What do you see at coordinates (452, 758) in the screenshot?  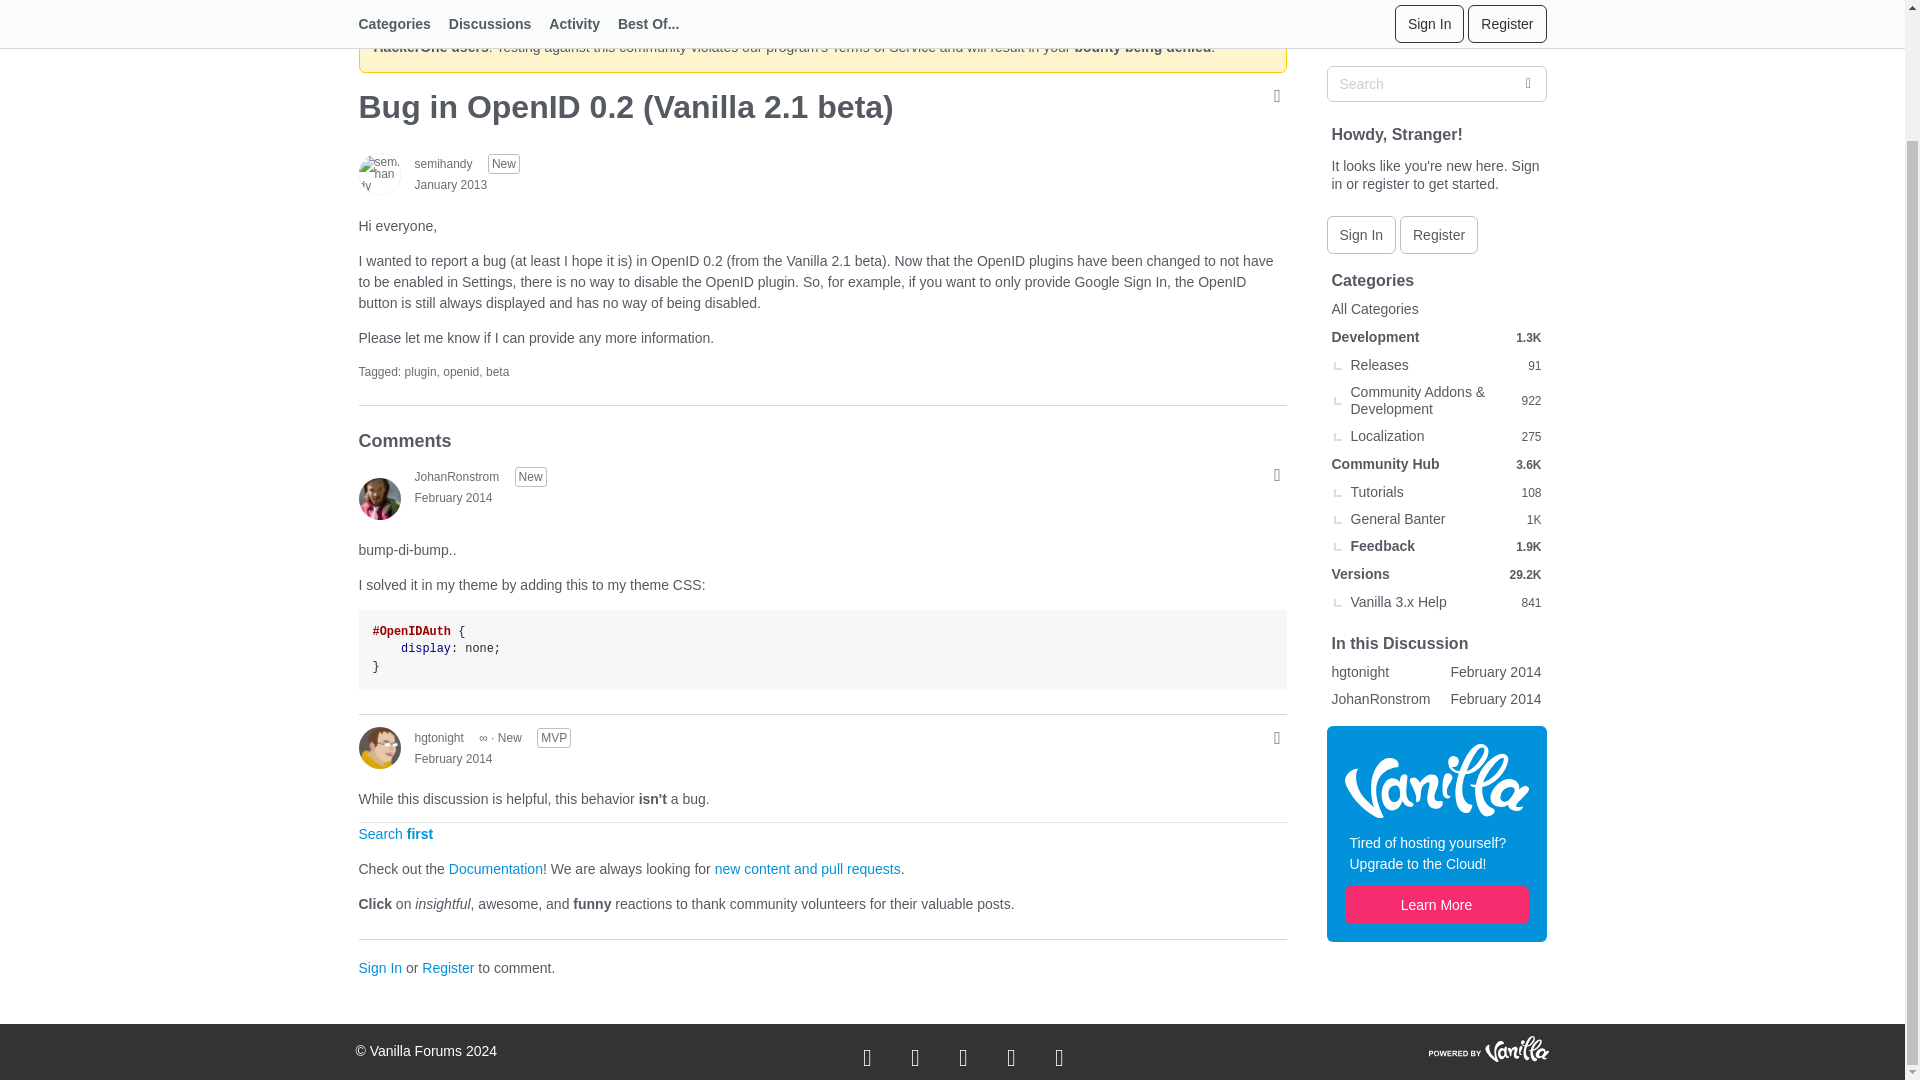 I see `February 2014` at bounding box center [452, 758].